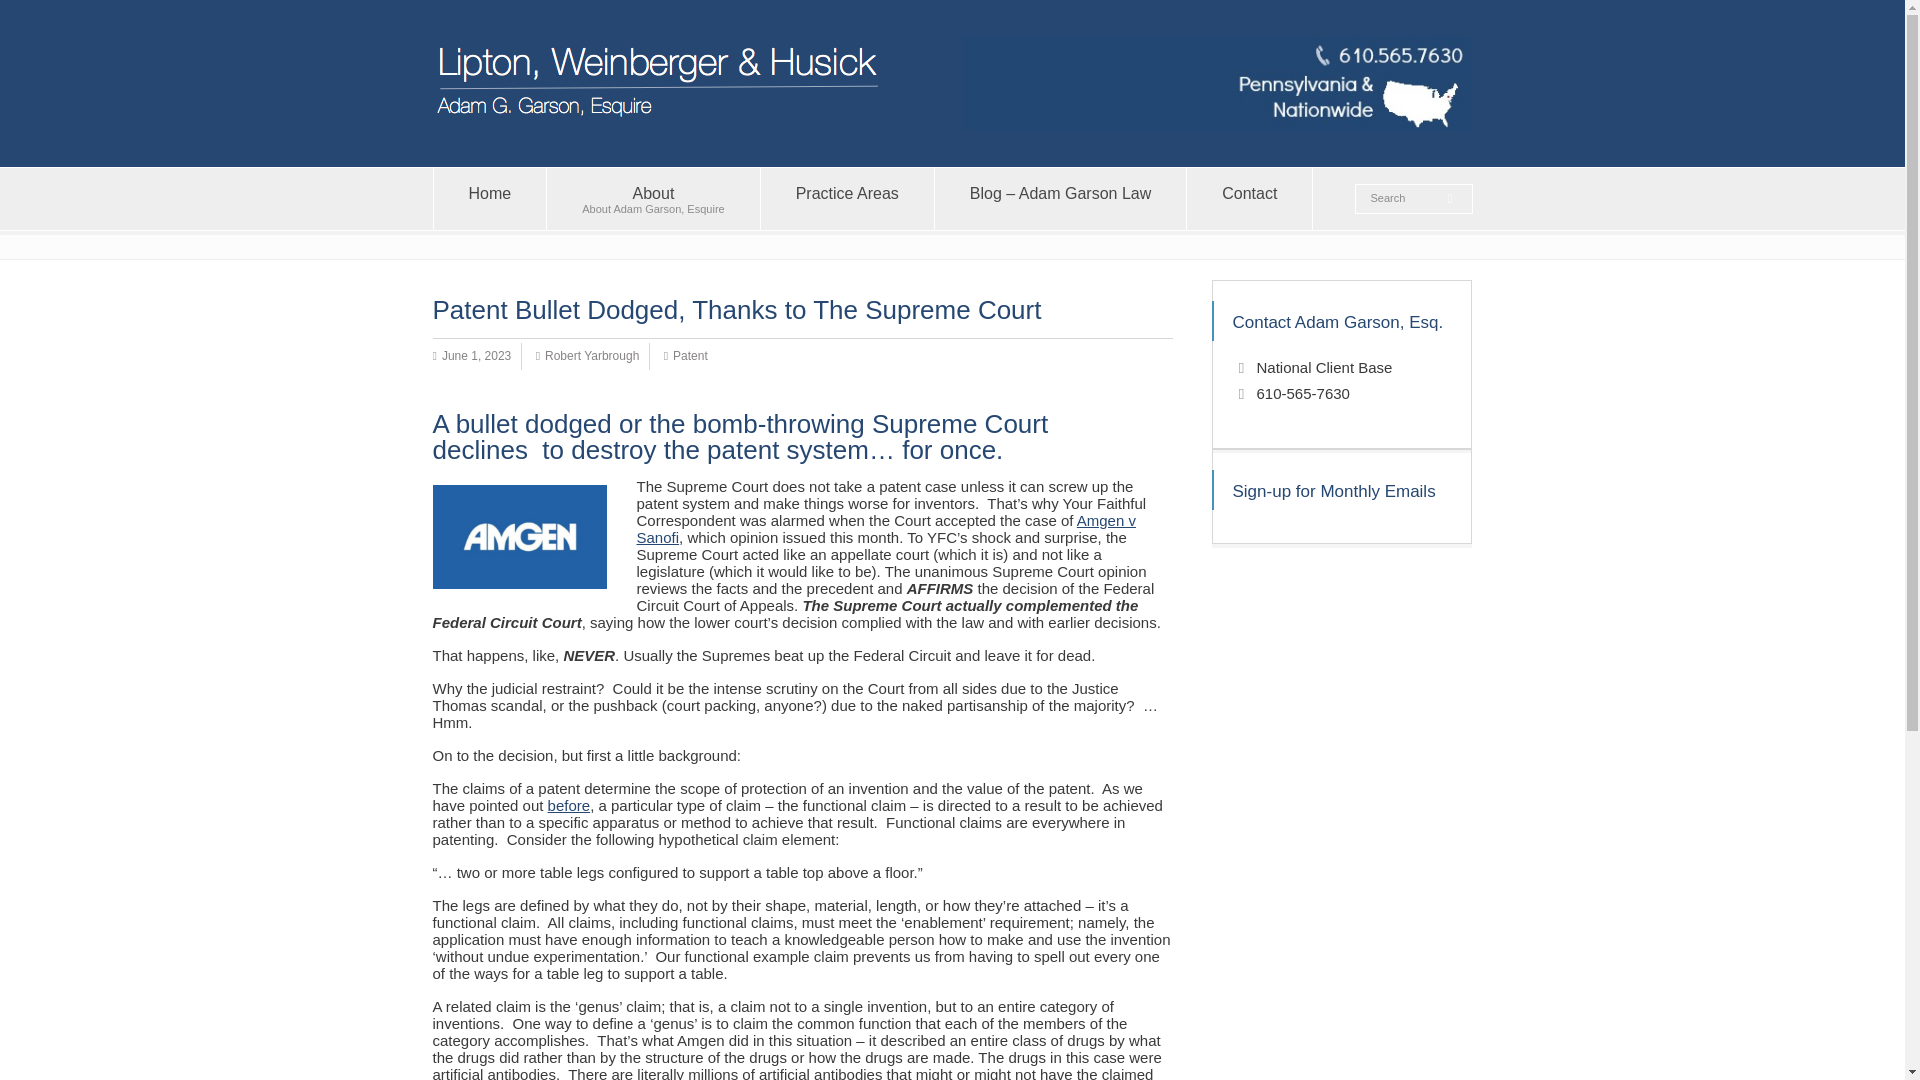 This screenshot has width=1920, height=1080. What do you see at coordinates (569, 804) in the screenshot?
I see `Search` at bounding box center [569, 804].